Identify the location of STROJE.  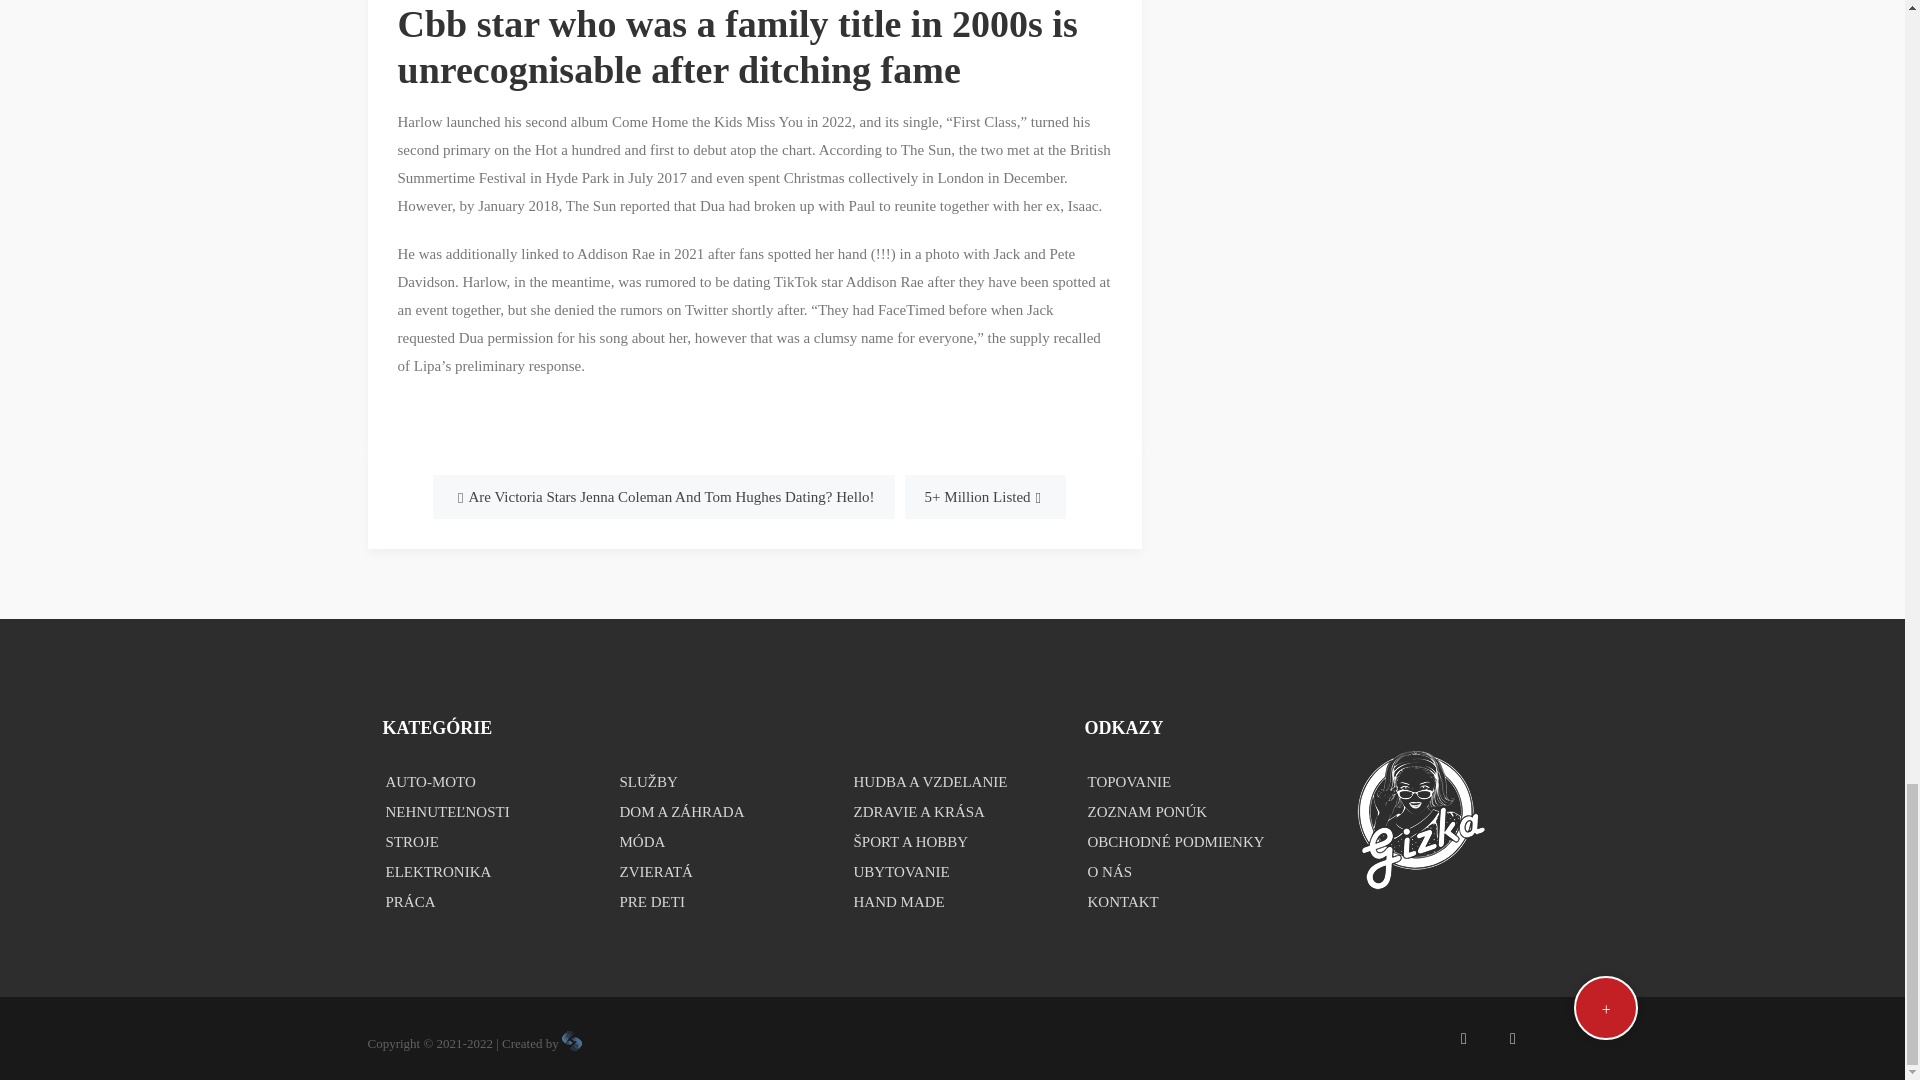
(484, 842).